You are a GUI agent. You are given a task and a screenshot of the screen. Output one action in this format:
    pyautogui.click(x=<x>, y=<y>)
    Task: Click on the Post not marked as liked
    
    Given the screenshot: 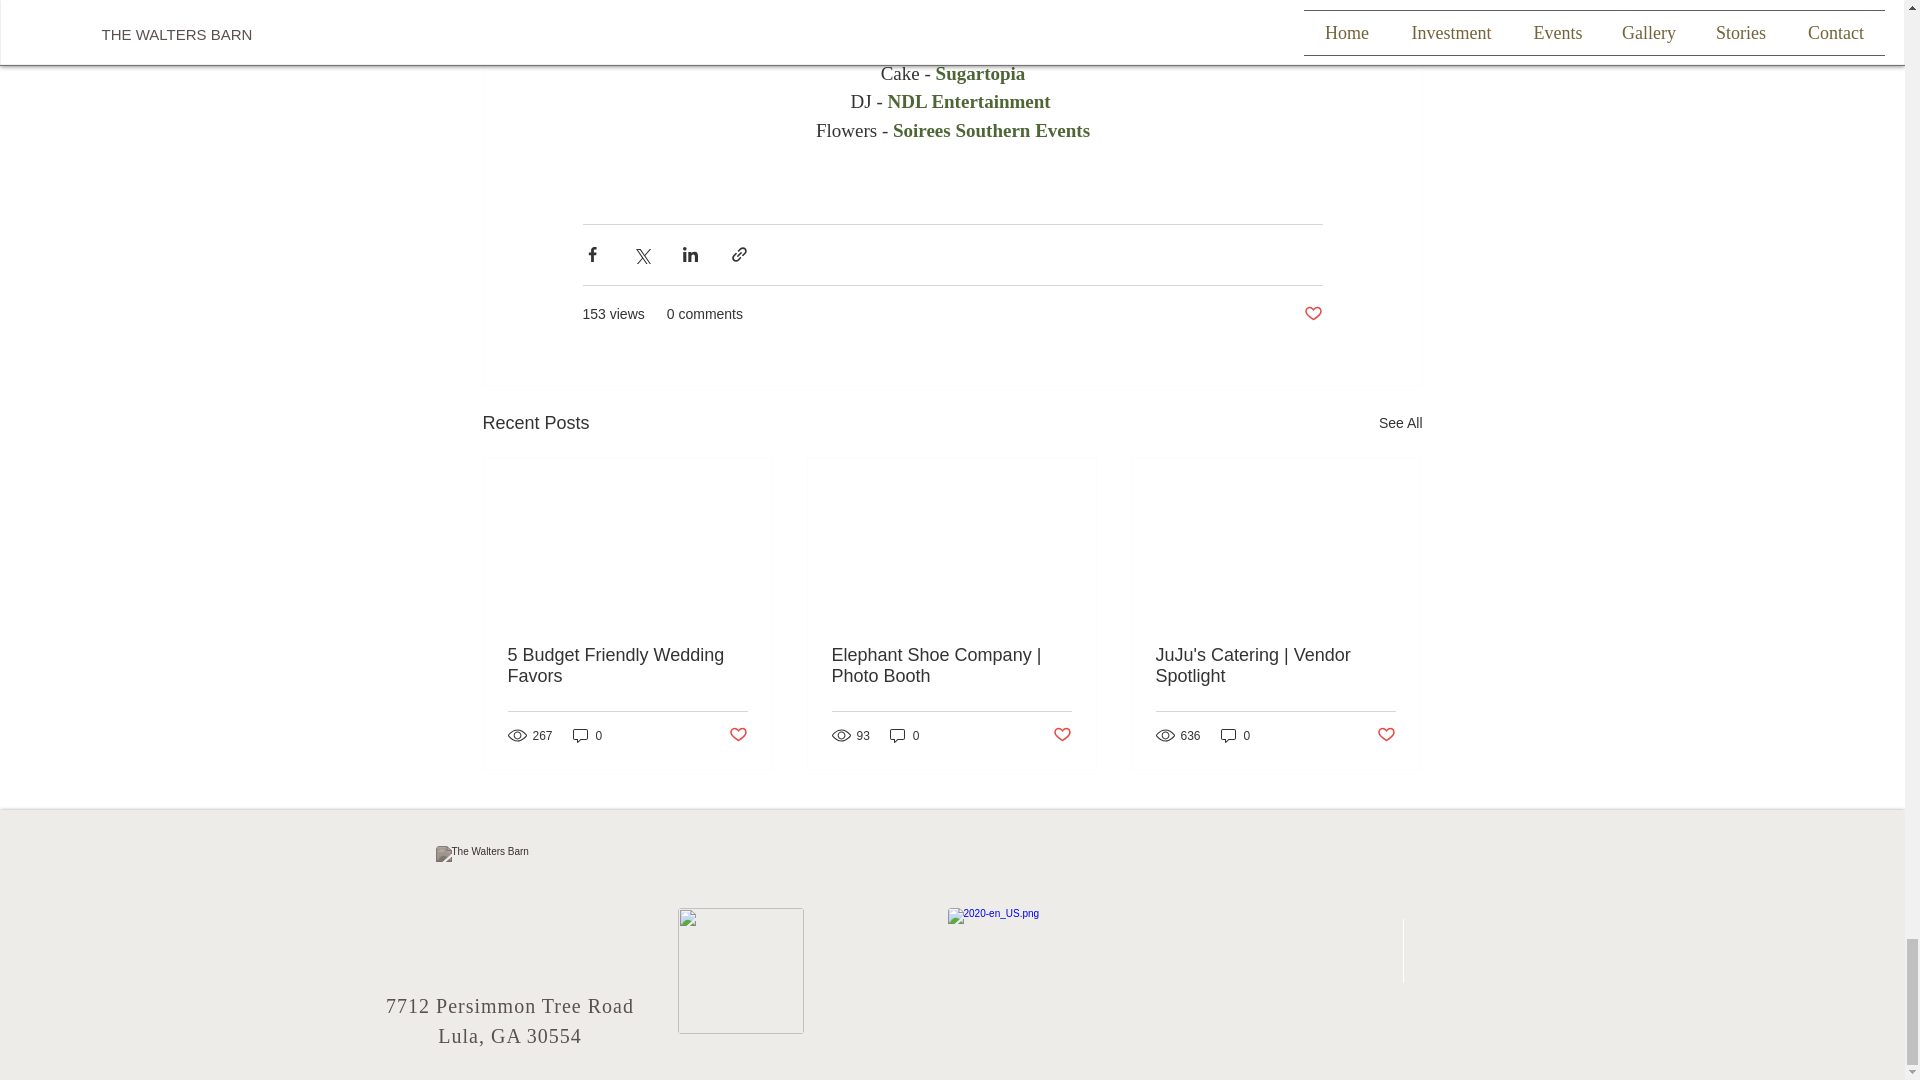 What is the action you would take?
    pyautogui.click(x=1062, y=735)
    